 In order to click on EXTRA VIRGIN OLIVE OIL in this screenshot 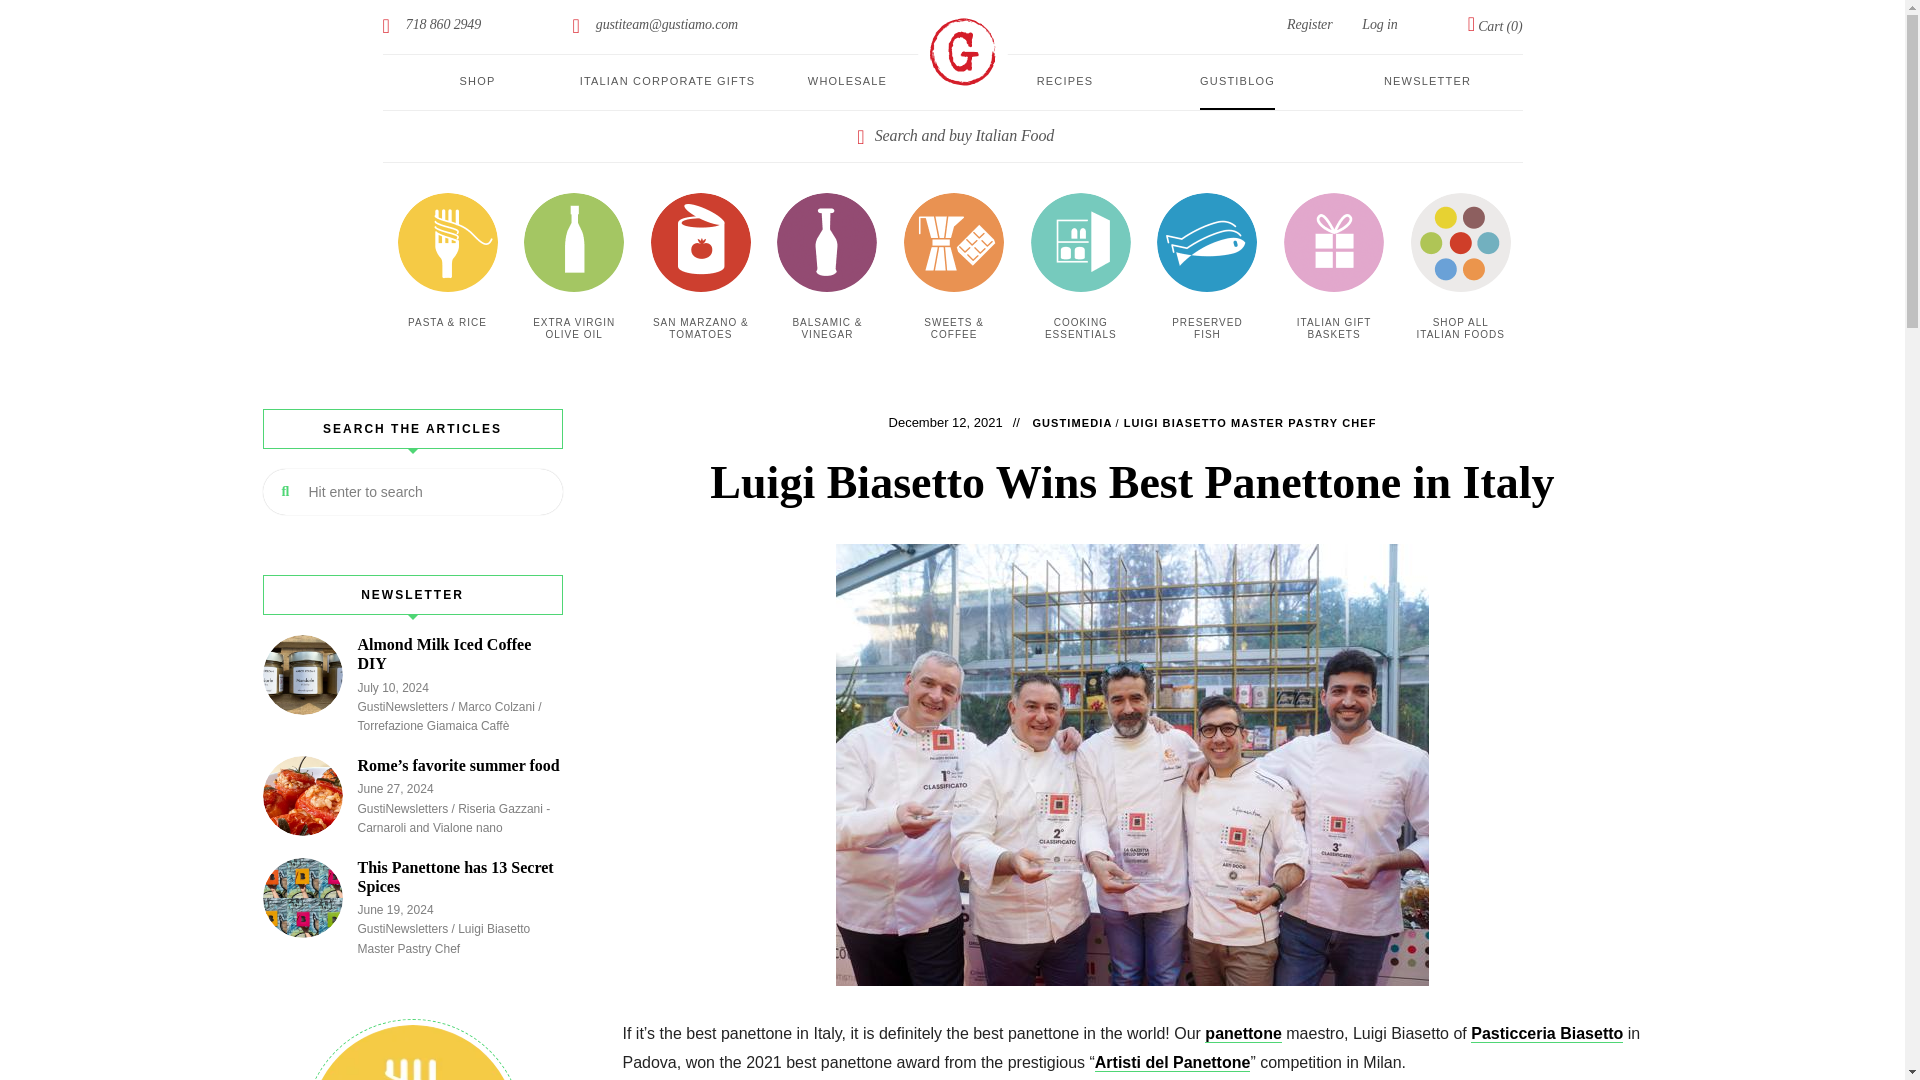, I will do `click(574, 330)`.